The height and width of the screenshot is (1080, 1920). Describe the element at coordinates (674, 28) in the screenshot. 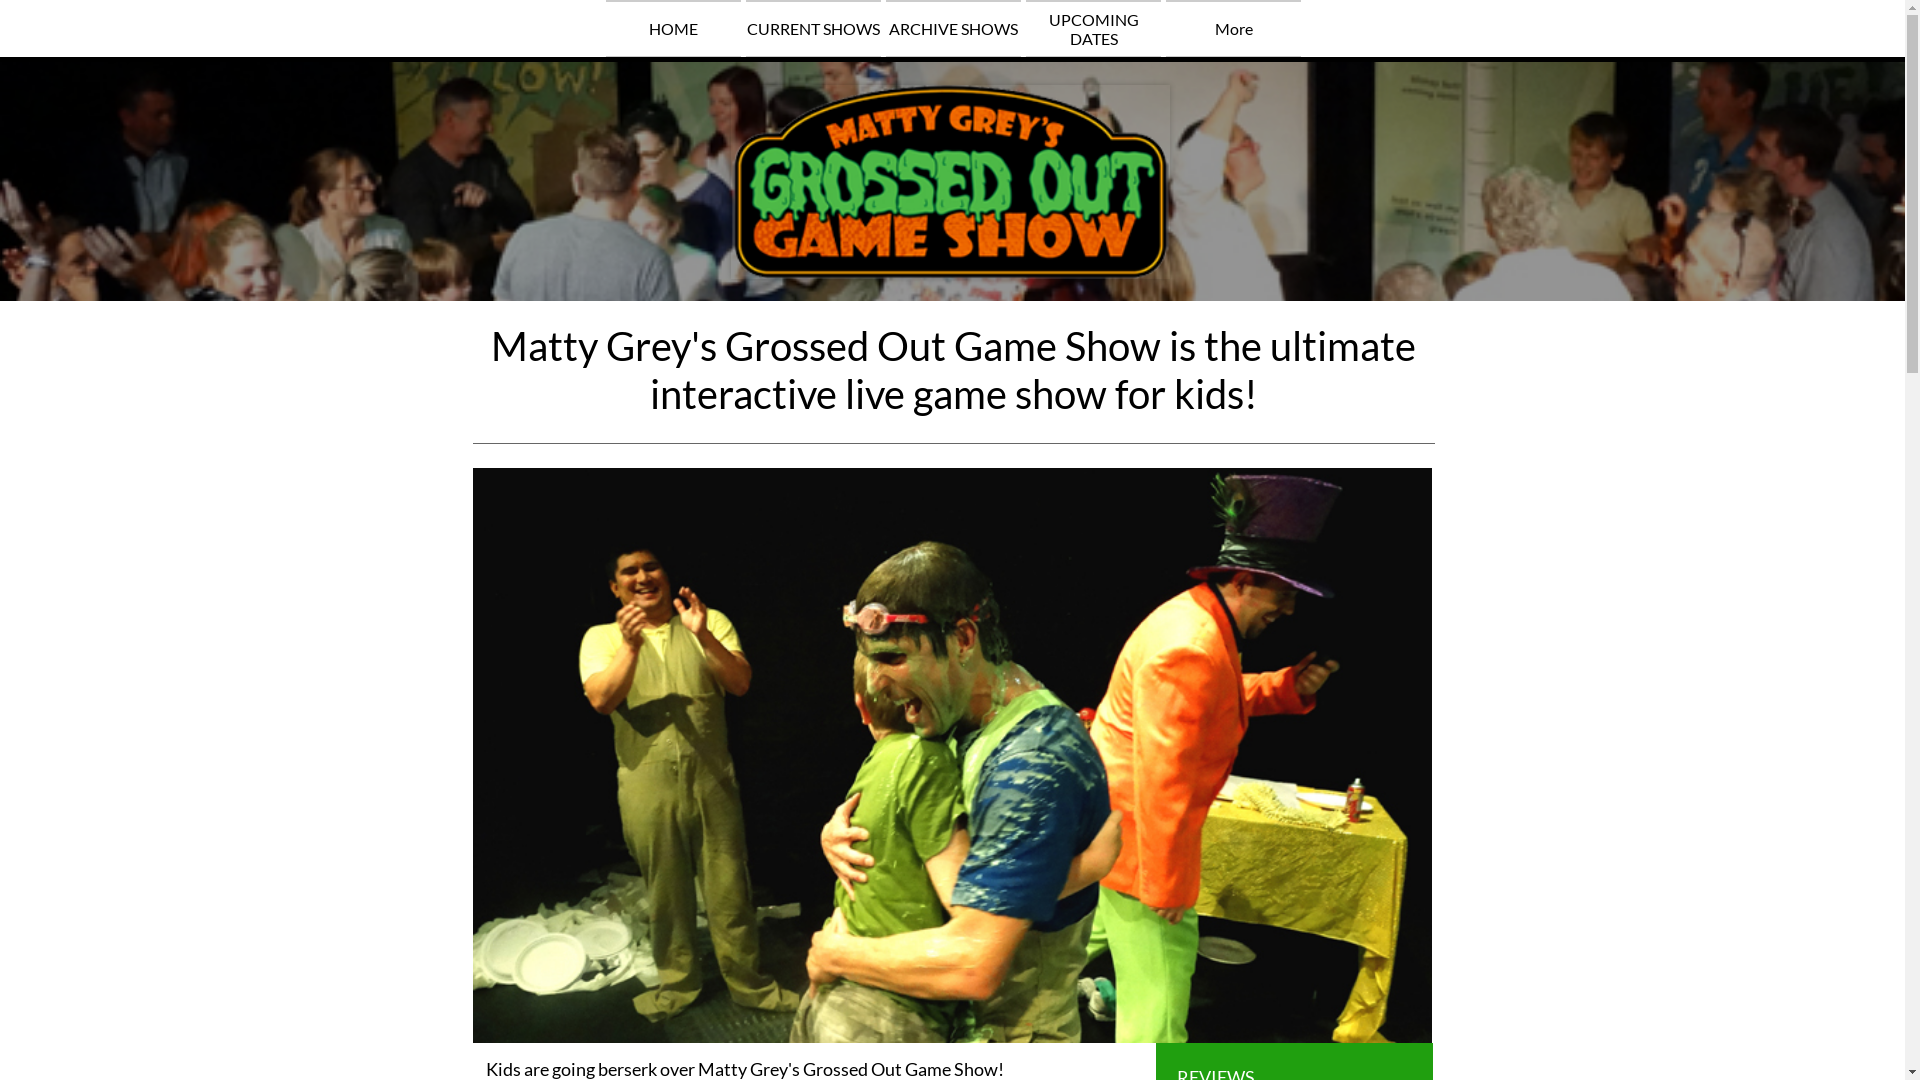

I see `HOME` at that location.